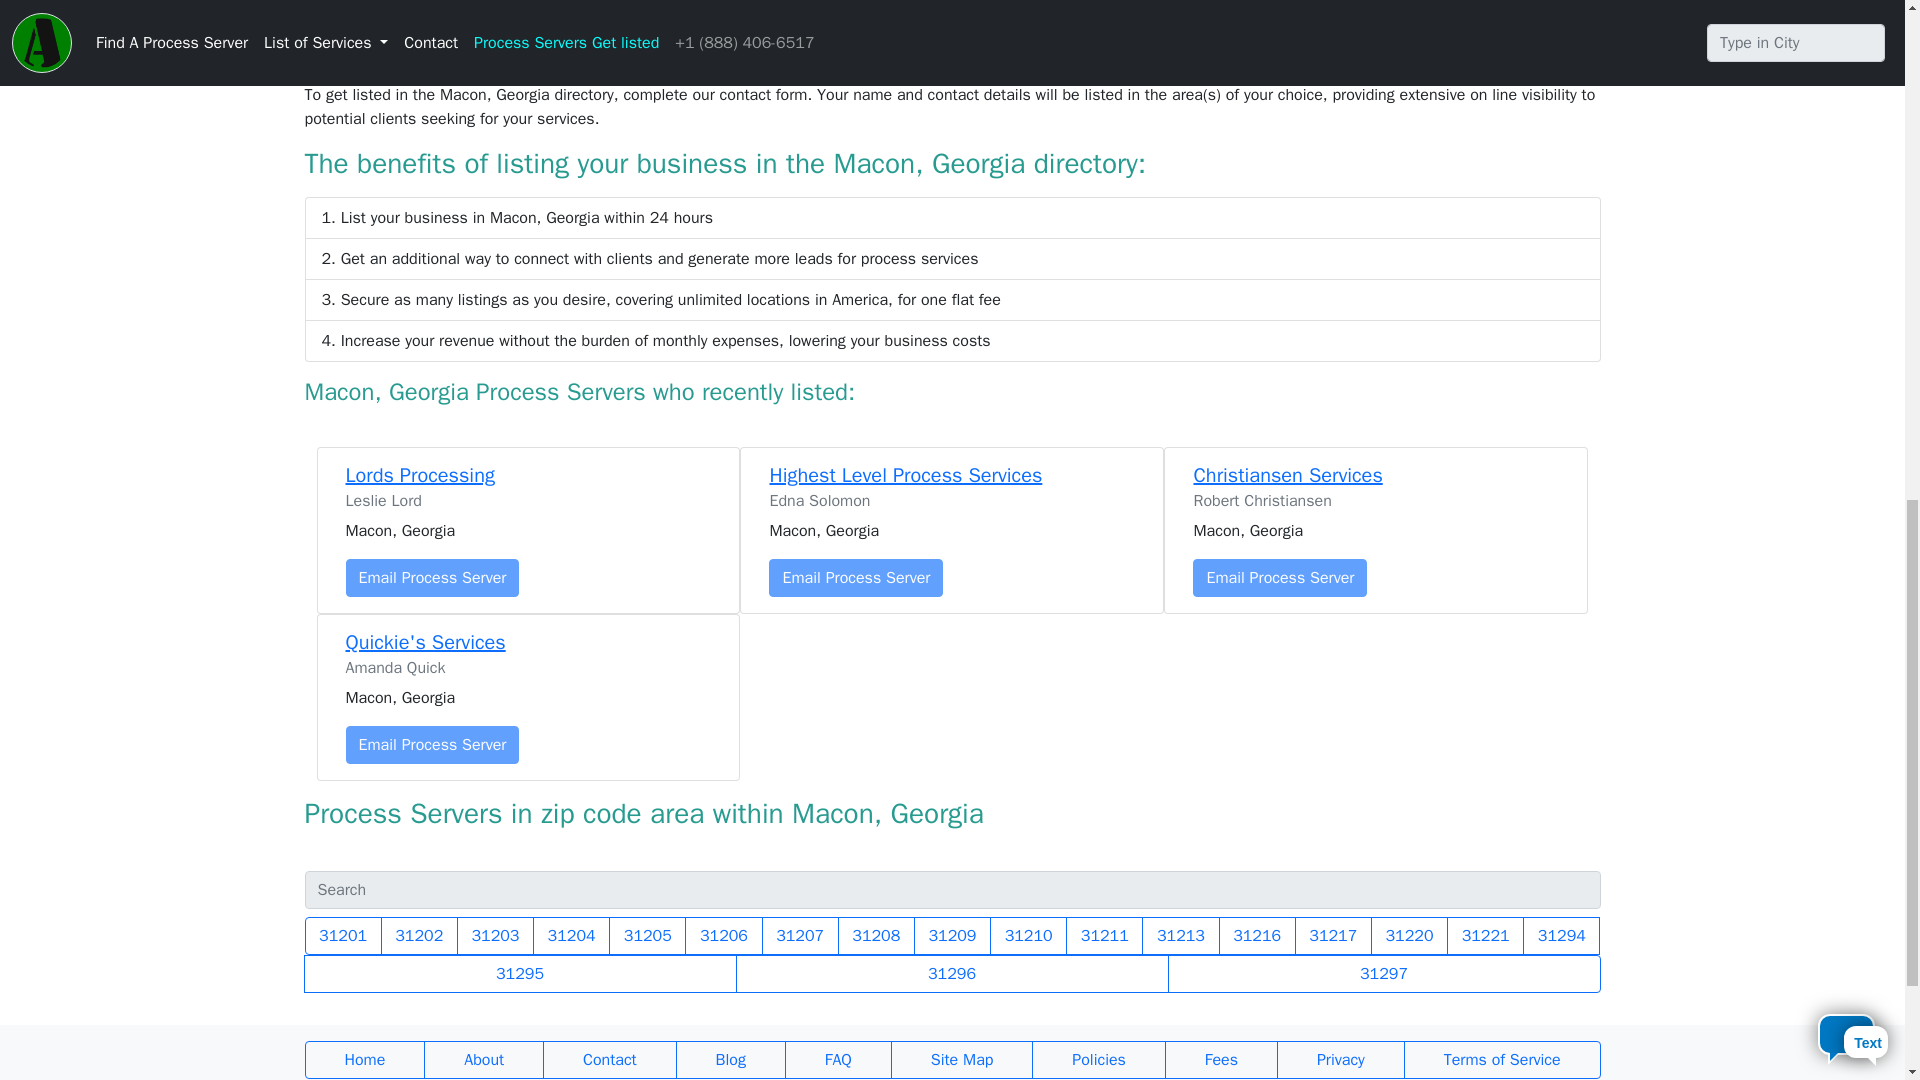 Image resolution: width=1920 pixels, height=1080 pixels. What do you see at coordinates (646, 935) in the screenshot?
I see `31205` at bounding box center [646, 935].